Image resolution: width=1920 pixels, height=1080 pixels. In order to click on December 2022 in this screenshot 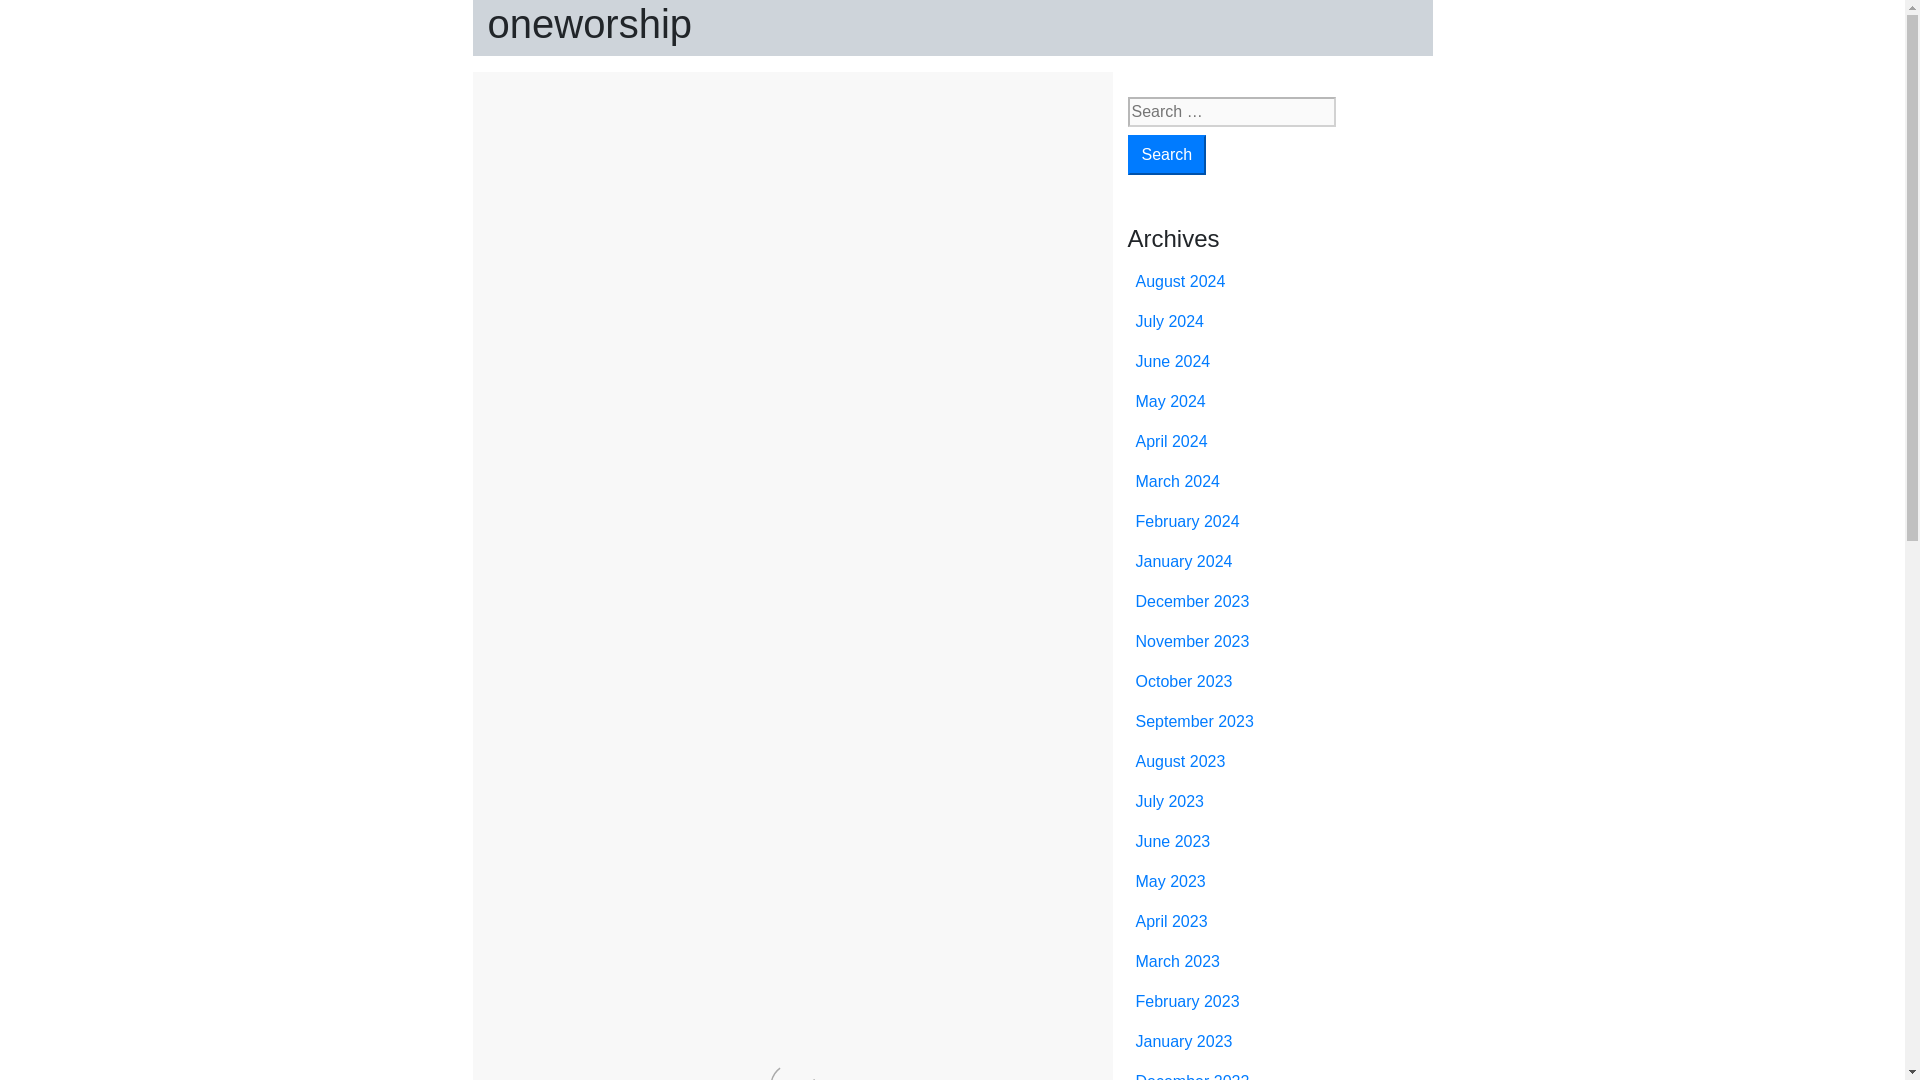, I will do `click(1192, 1076)`.